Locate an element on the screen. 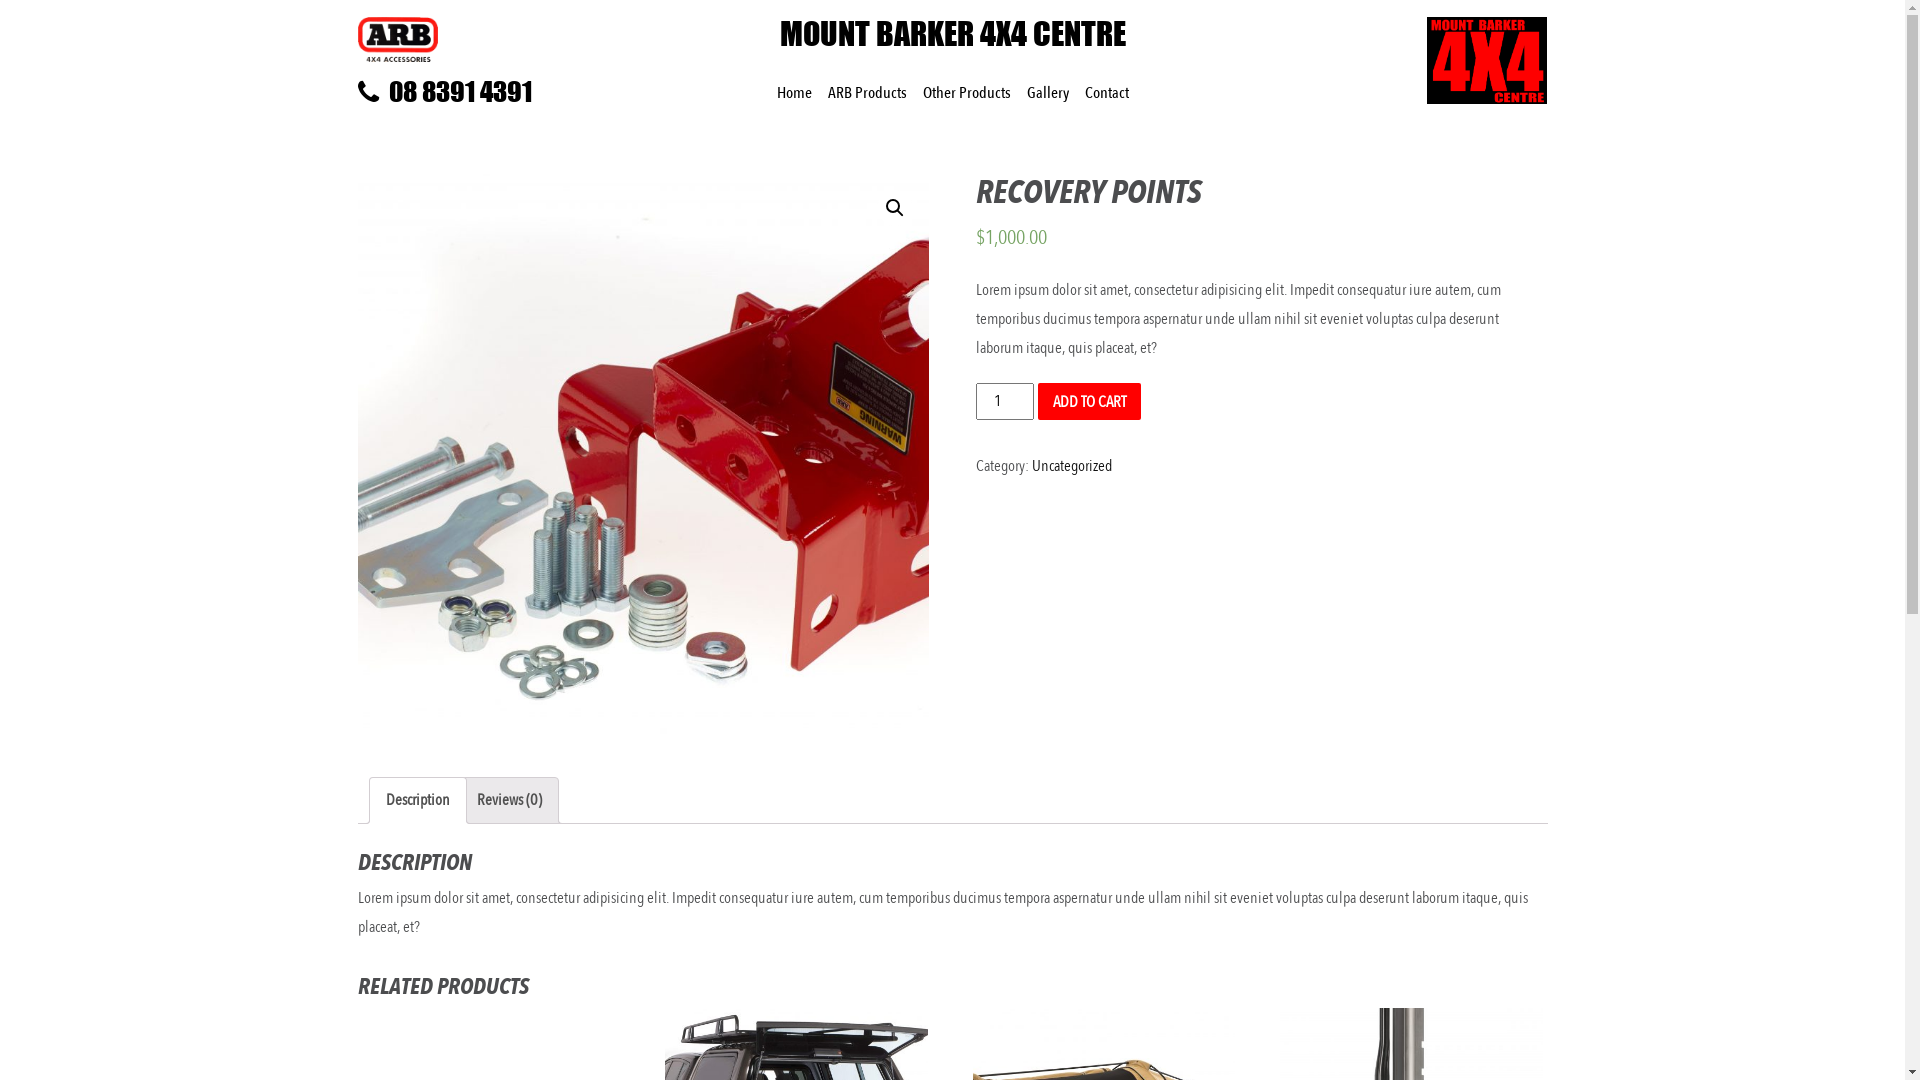 The width and height of the screenshot is (1920, 1080). Qty is located at coordinates (1005, 402).